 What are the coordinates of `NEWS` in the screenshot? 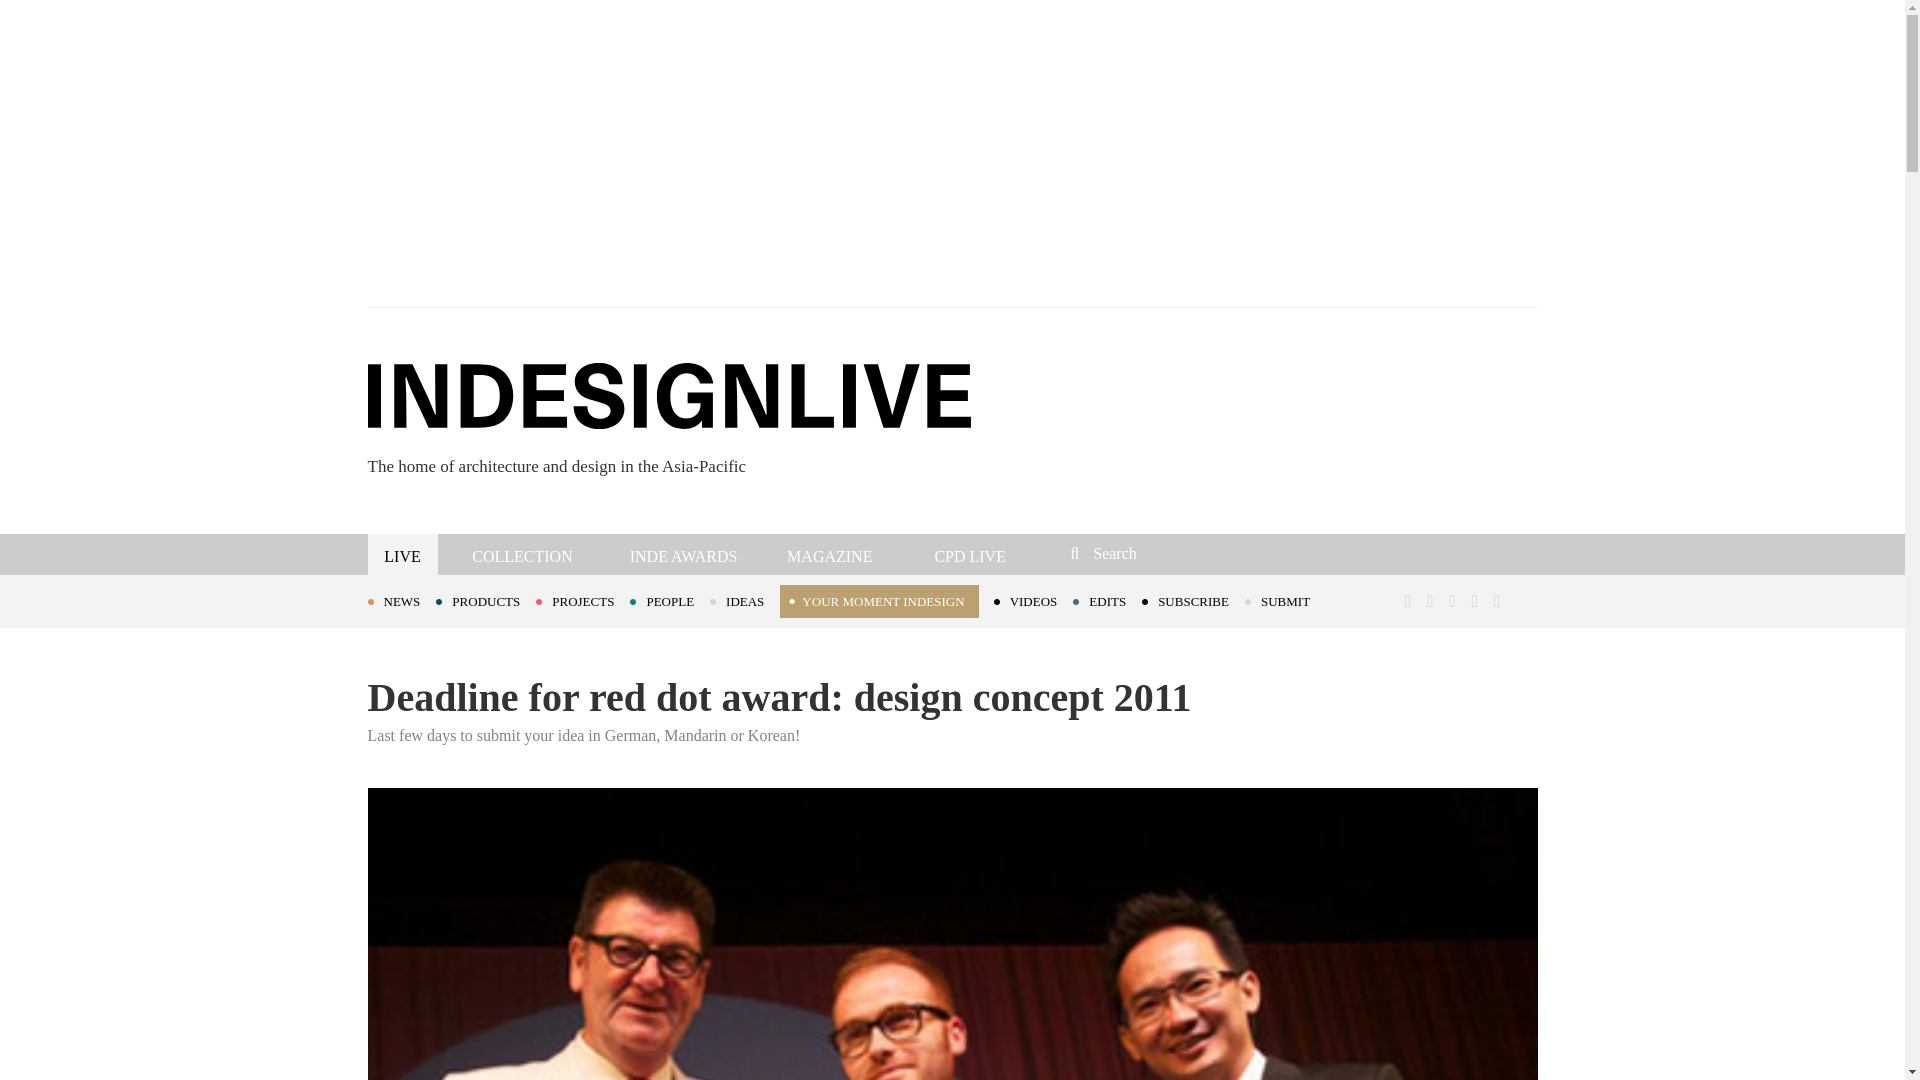 It's located at (402, 600).